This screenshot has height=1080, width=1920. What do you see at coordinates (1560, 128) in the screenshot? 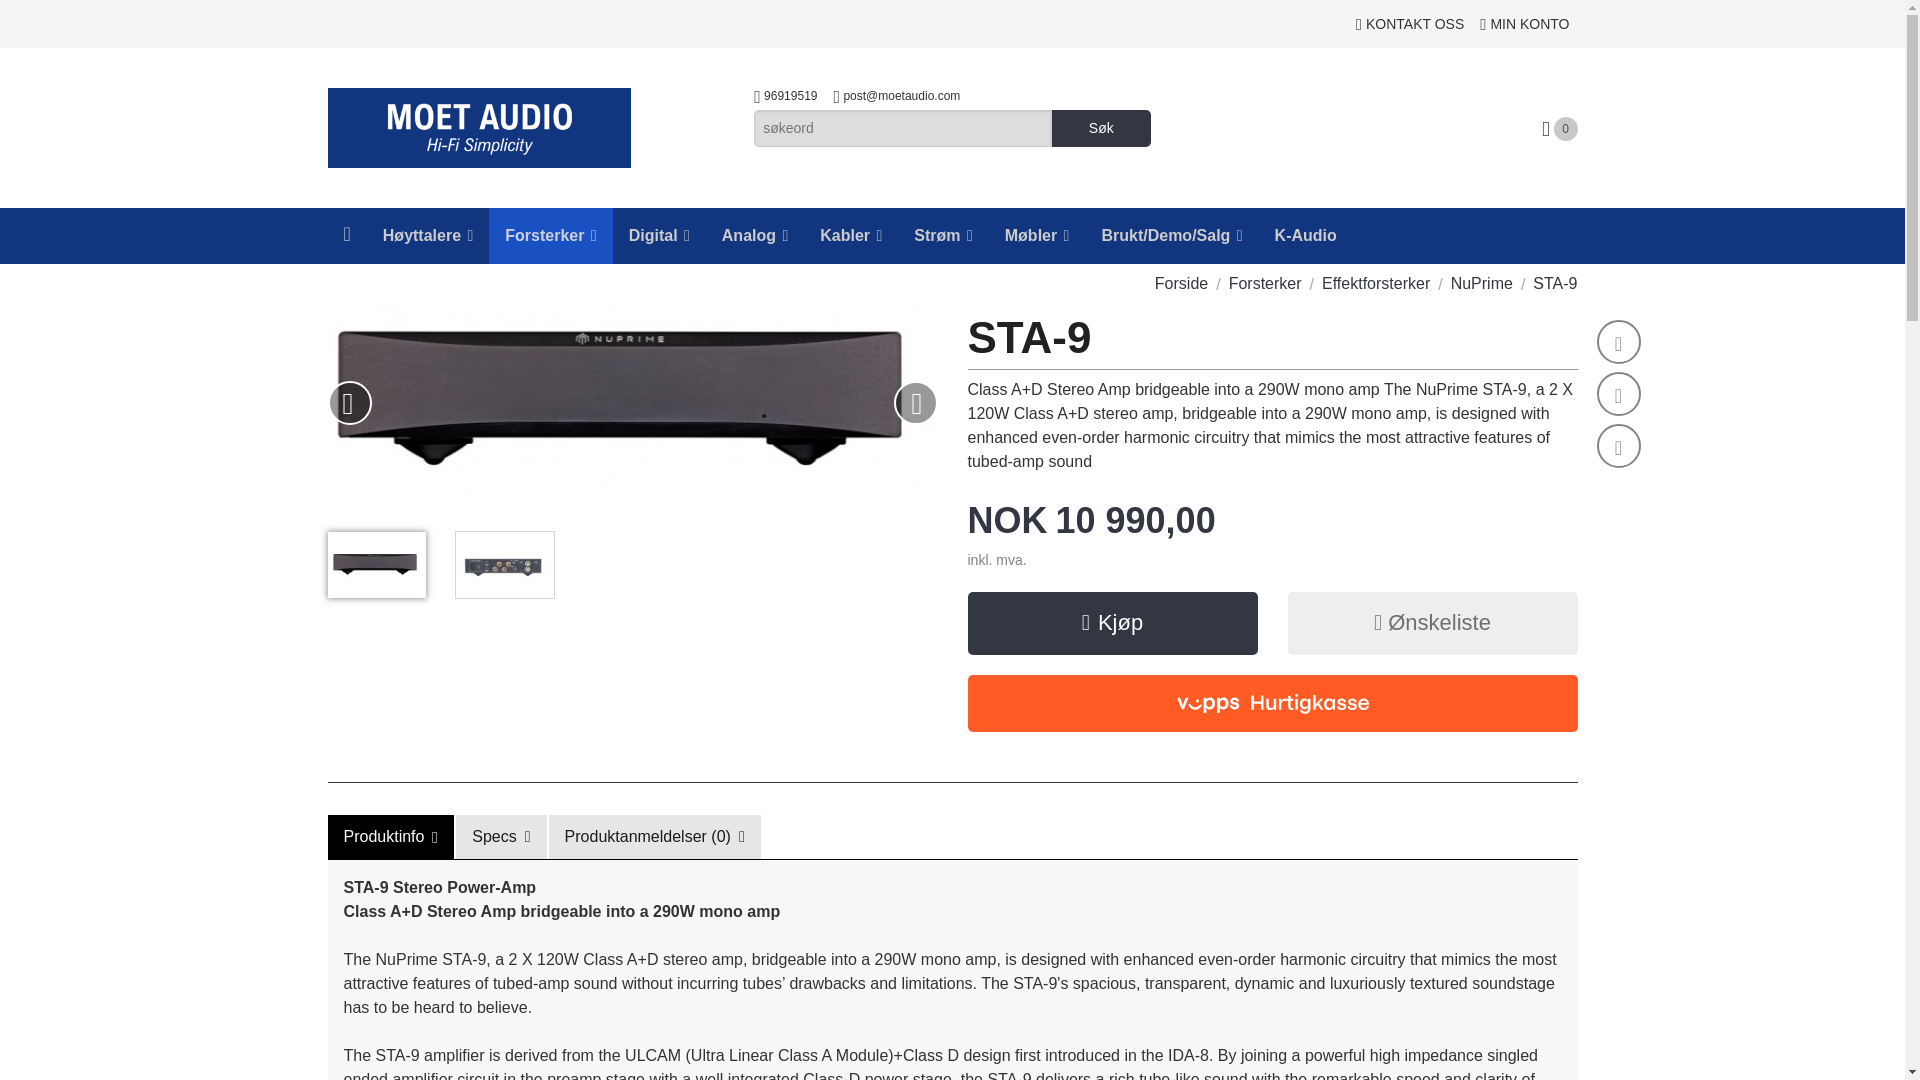
I see `0` at bounding box center [1560, 128].